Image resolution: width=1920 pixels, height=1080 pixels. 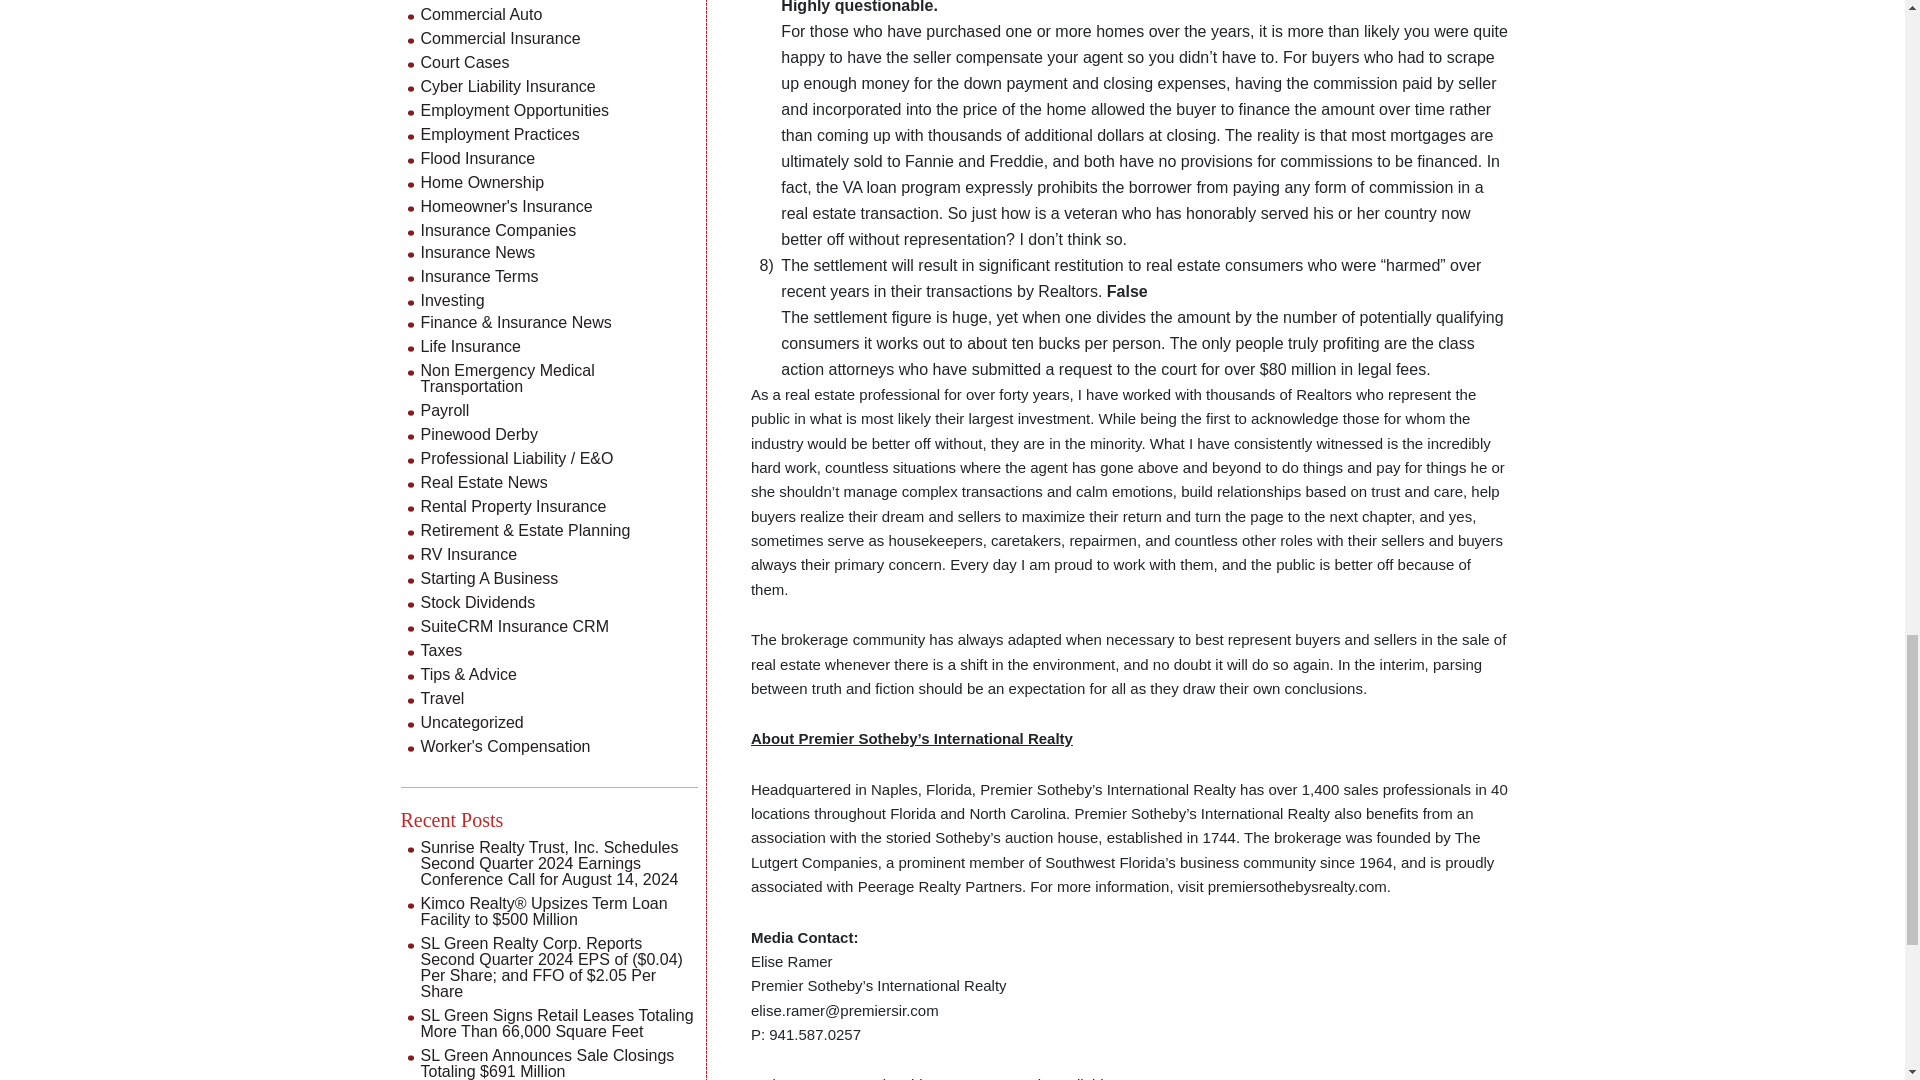 I want to click on Cyber Liability Insurance, so click(x=508, y=86).